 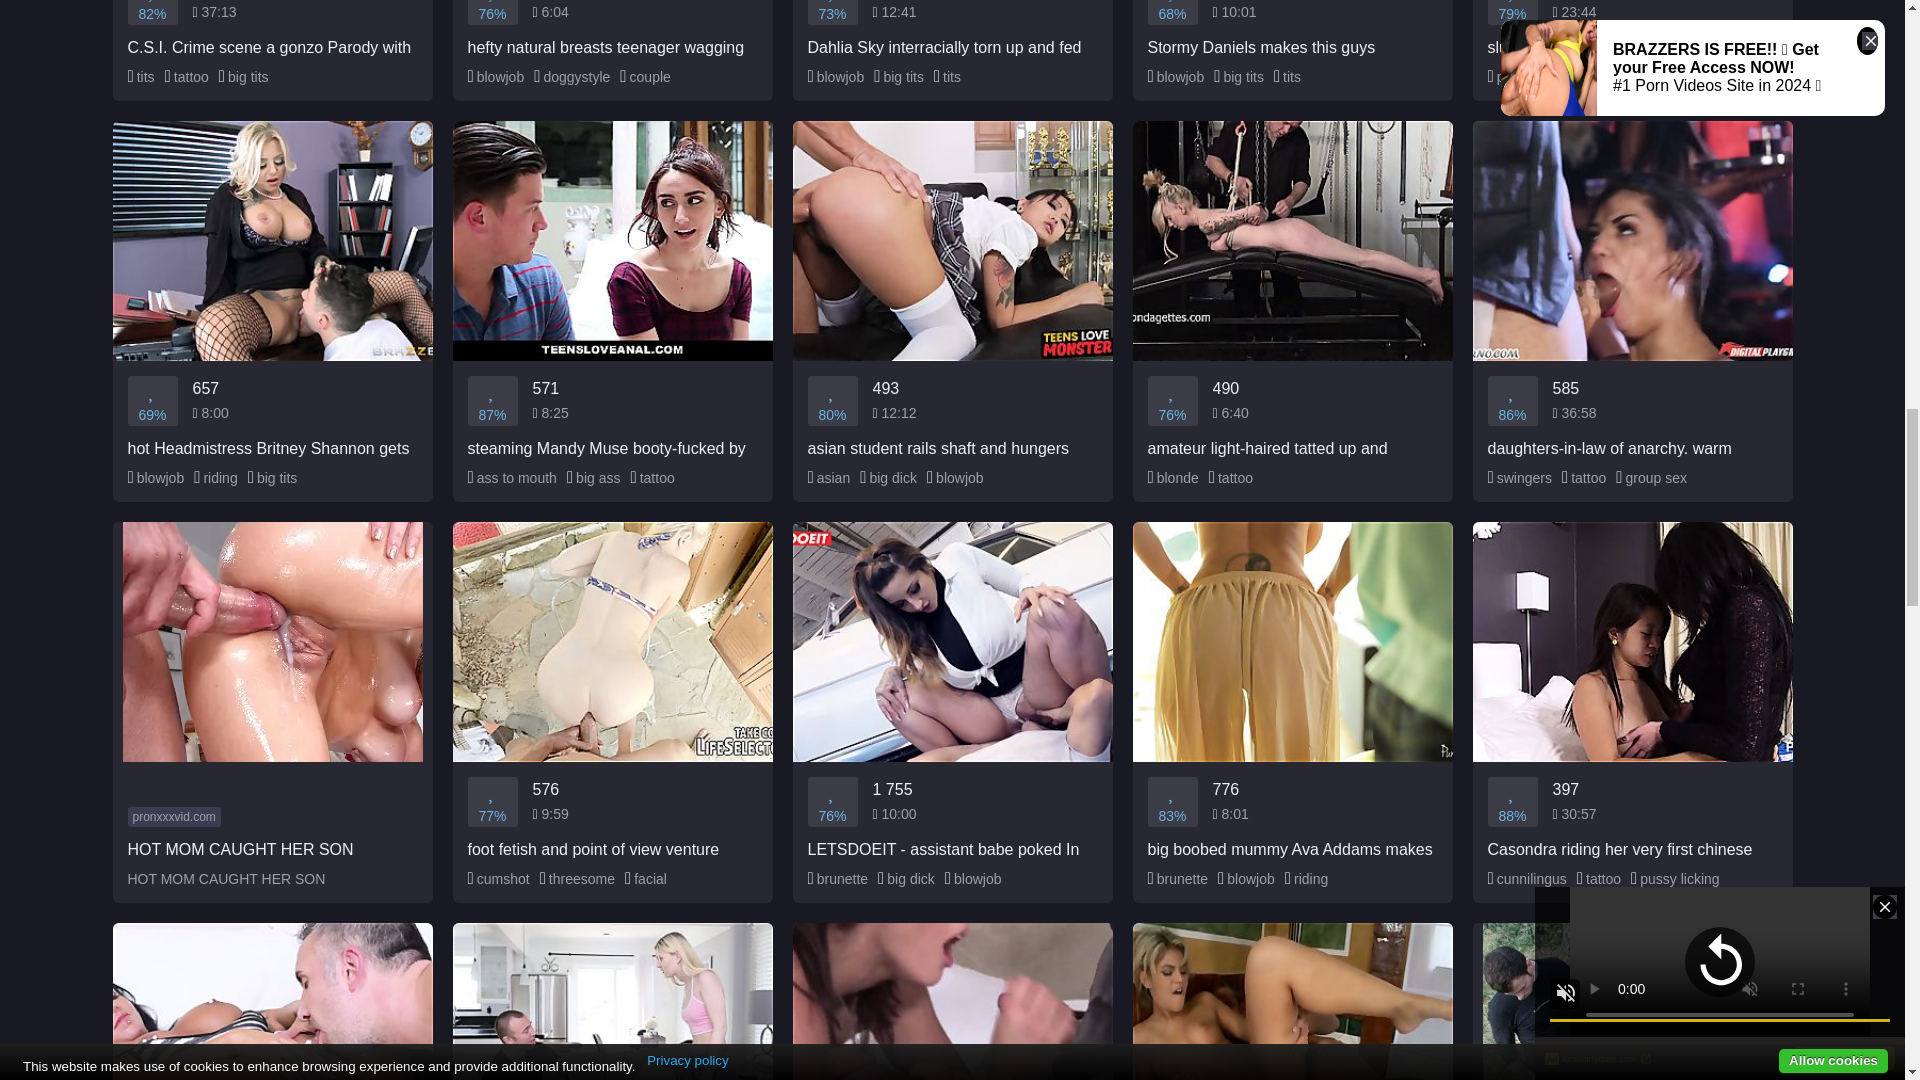 What do you see at coordinates (951, 29) in the screenshot?
I see `Dahlia Sky interracially torn up and fed` at bounding box center [951, 29].